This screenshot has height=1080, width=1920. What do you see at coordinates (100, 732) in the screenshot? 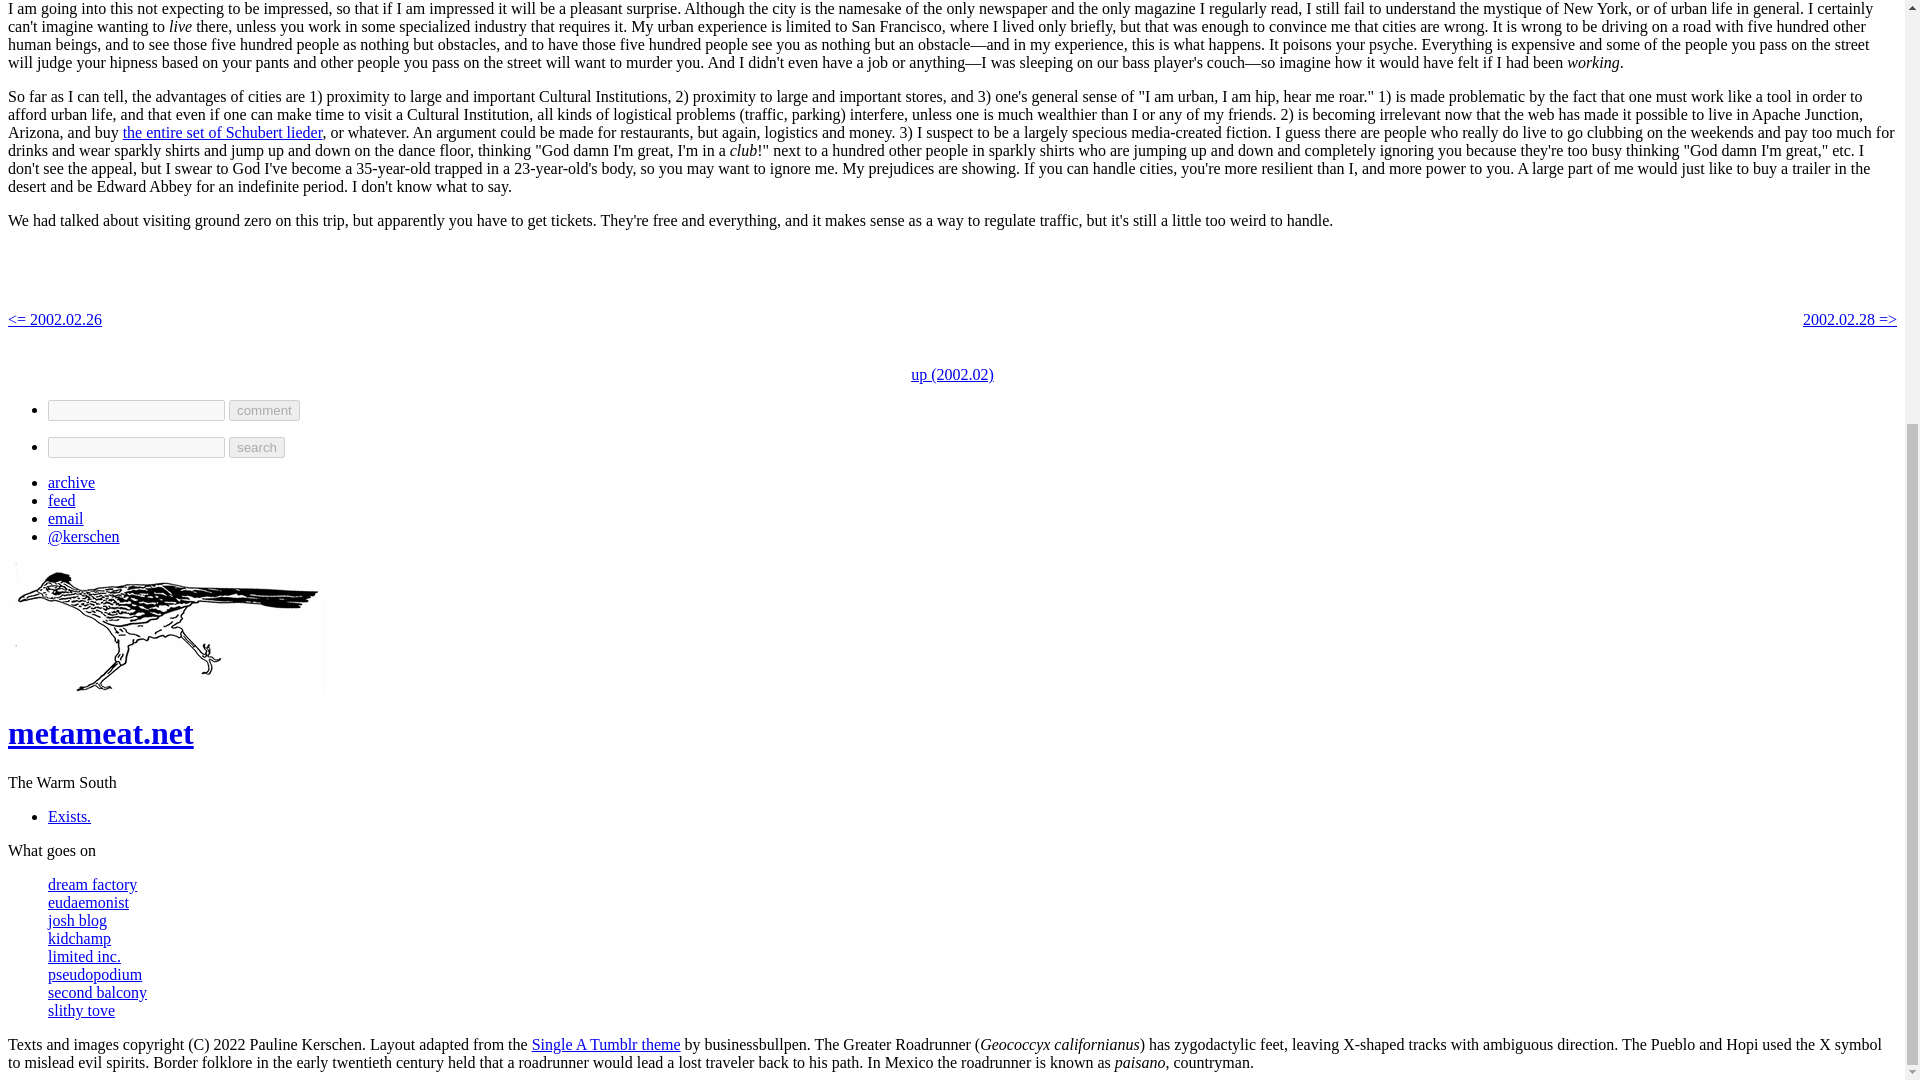
I see `metameat.net` at bounding box center [100, 732].